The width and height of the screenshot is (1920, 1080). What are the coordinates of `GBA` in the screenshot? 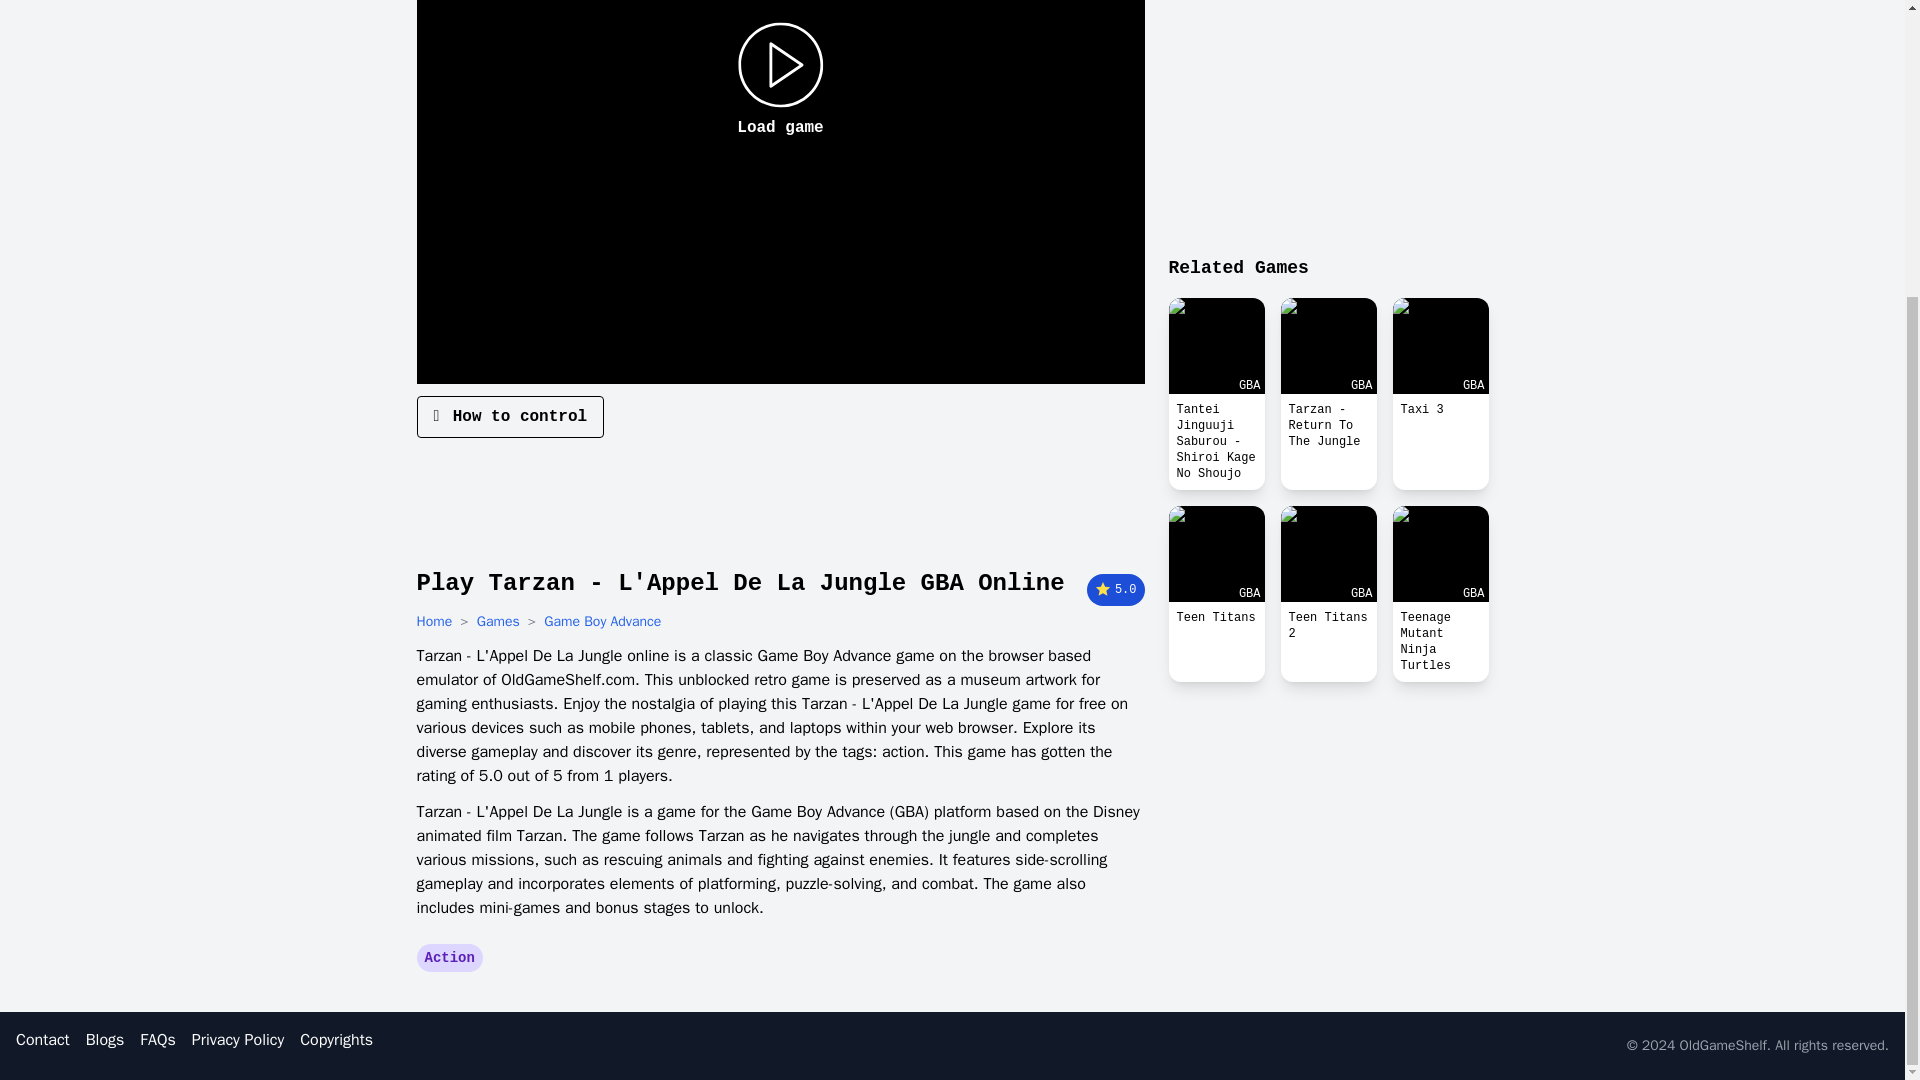 It's located at (1215, 554).